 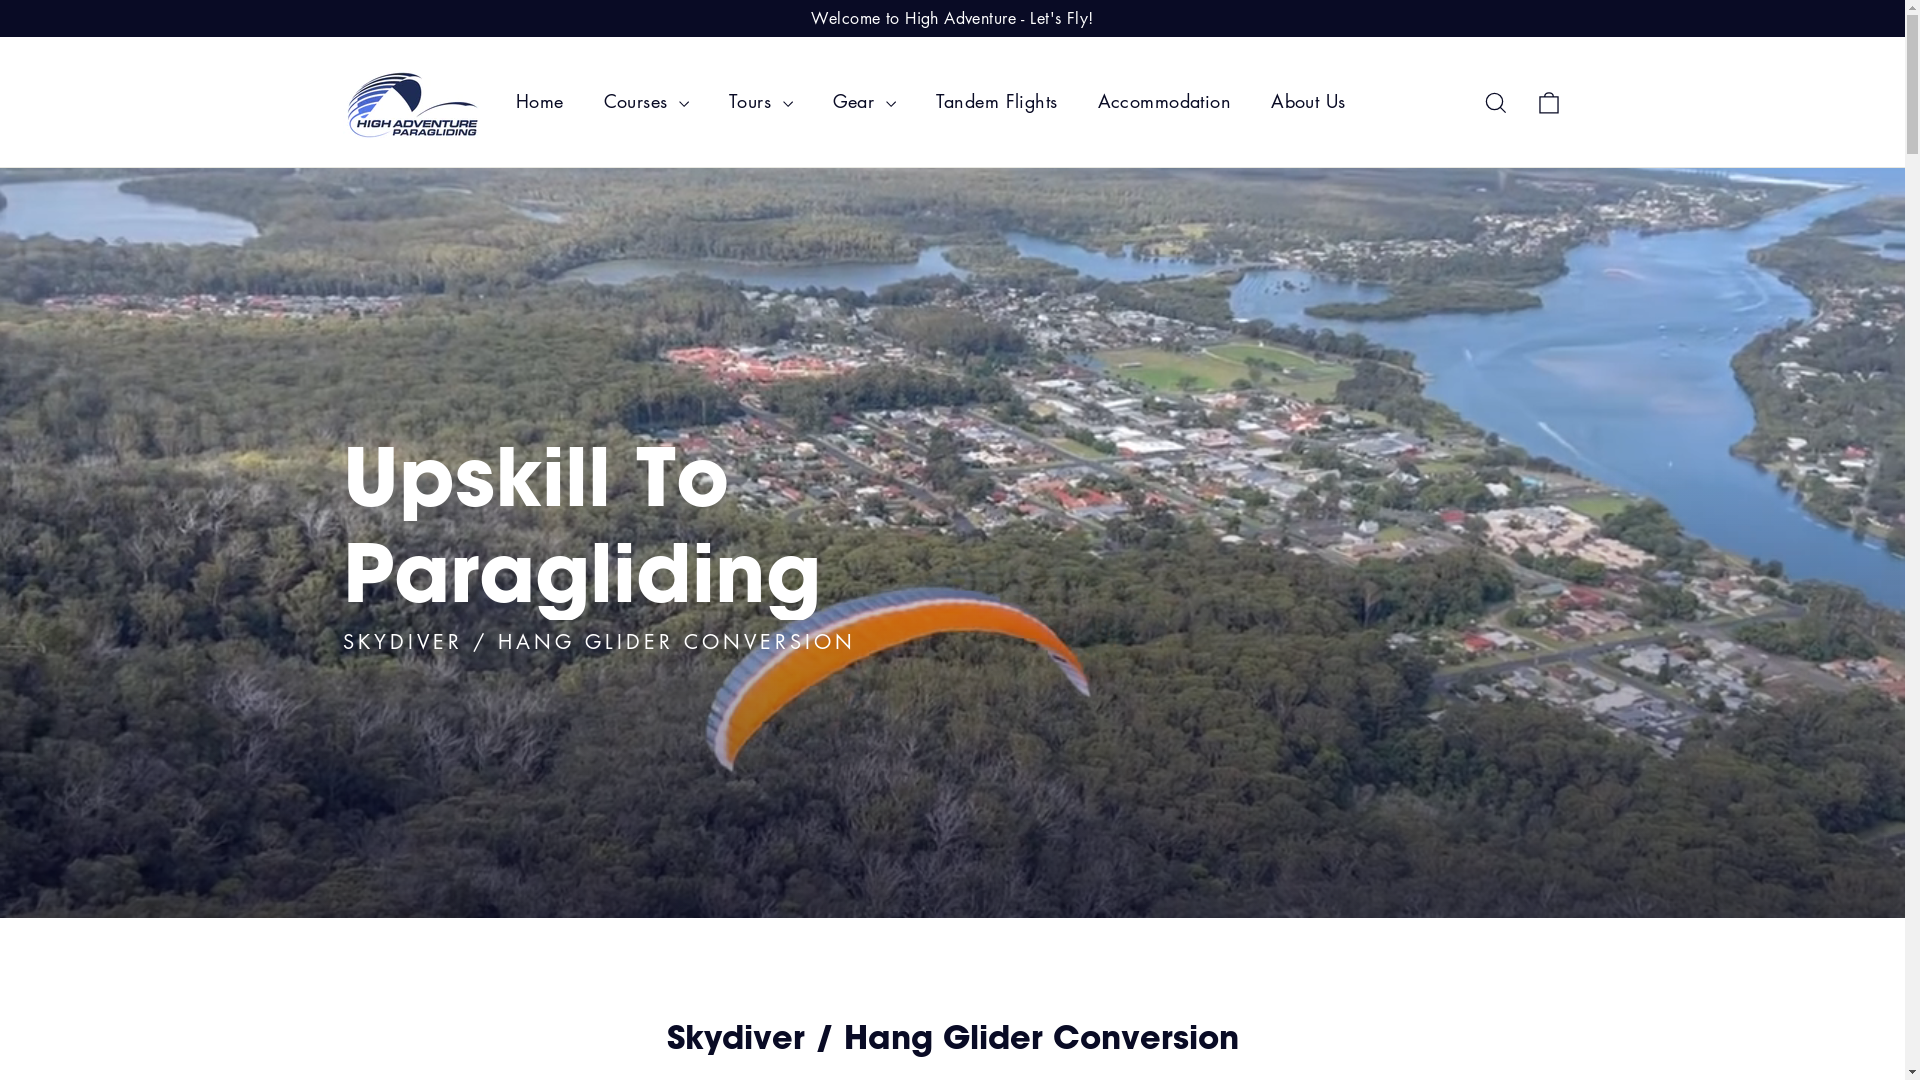 I want to click on icon-search
Search, so click(x=1496, y=101).